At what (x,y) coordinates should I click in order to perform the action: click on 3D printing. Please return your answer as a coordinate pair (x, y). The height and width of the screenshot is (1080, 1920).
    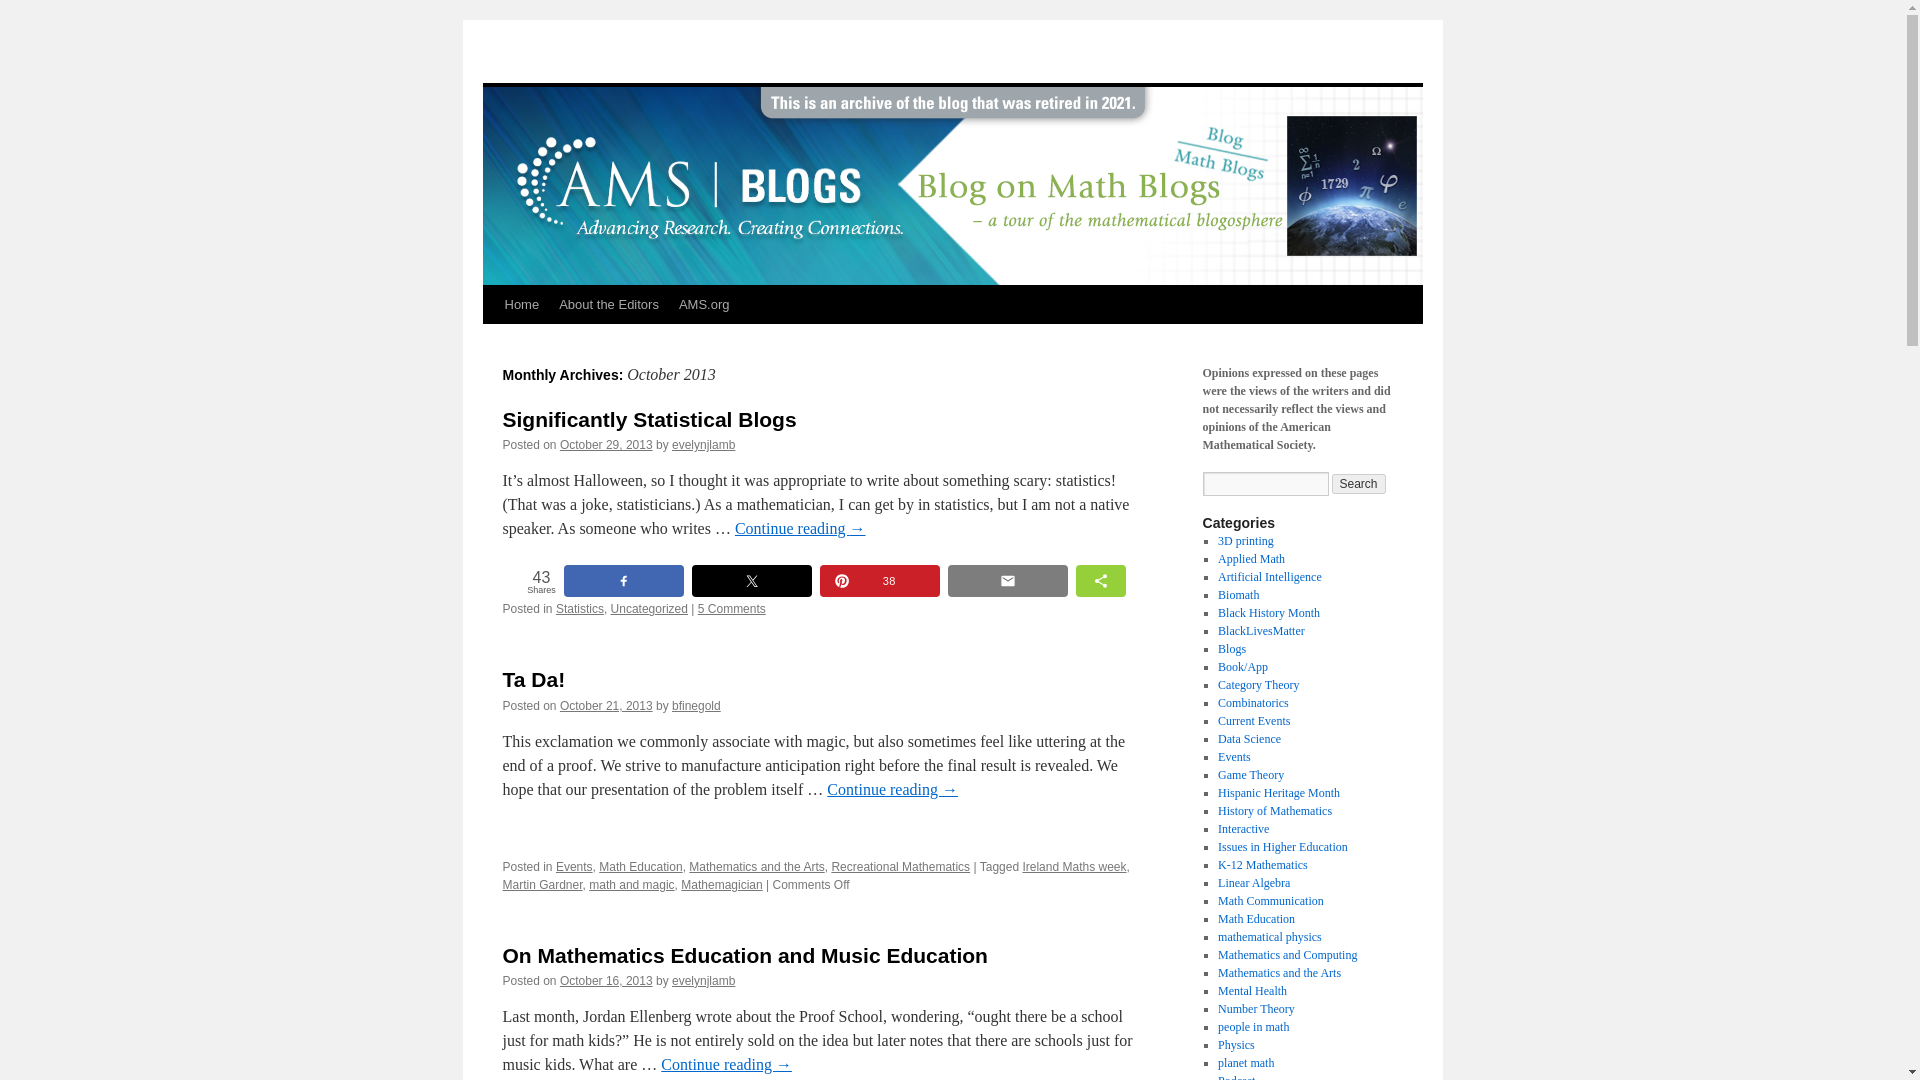
    Looking at the image, I should click on (1246, 540).